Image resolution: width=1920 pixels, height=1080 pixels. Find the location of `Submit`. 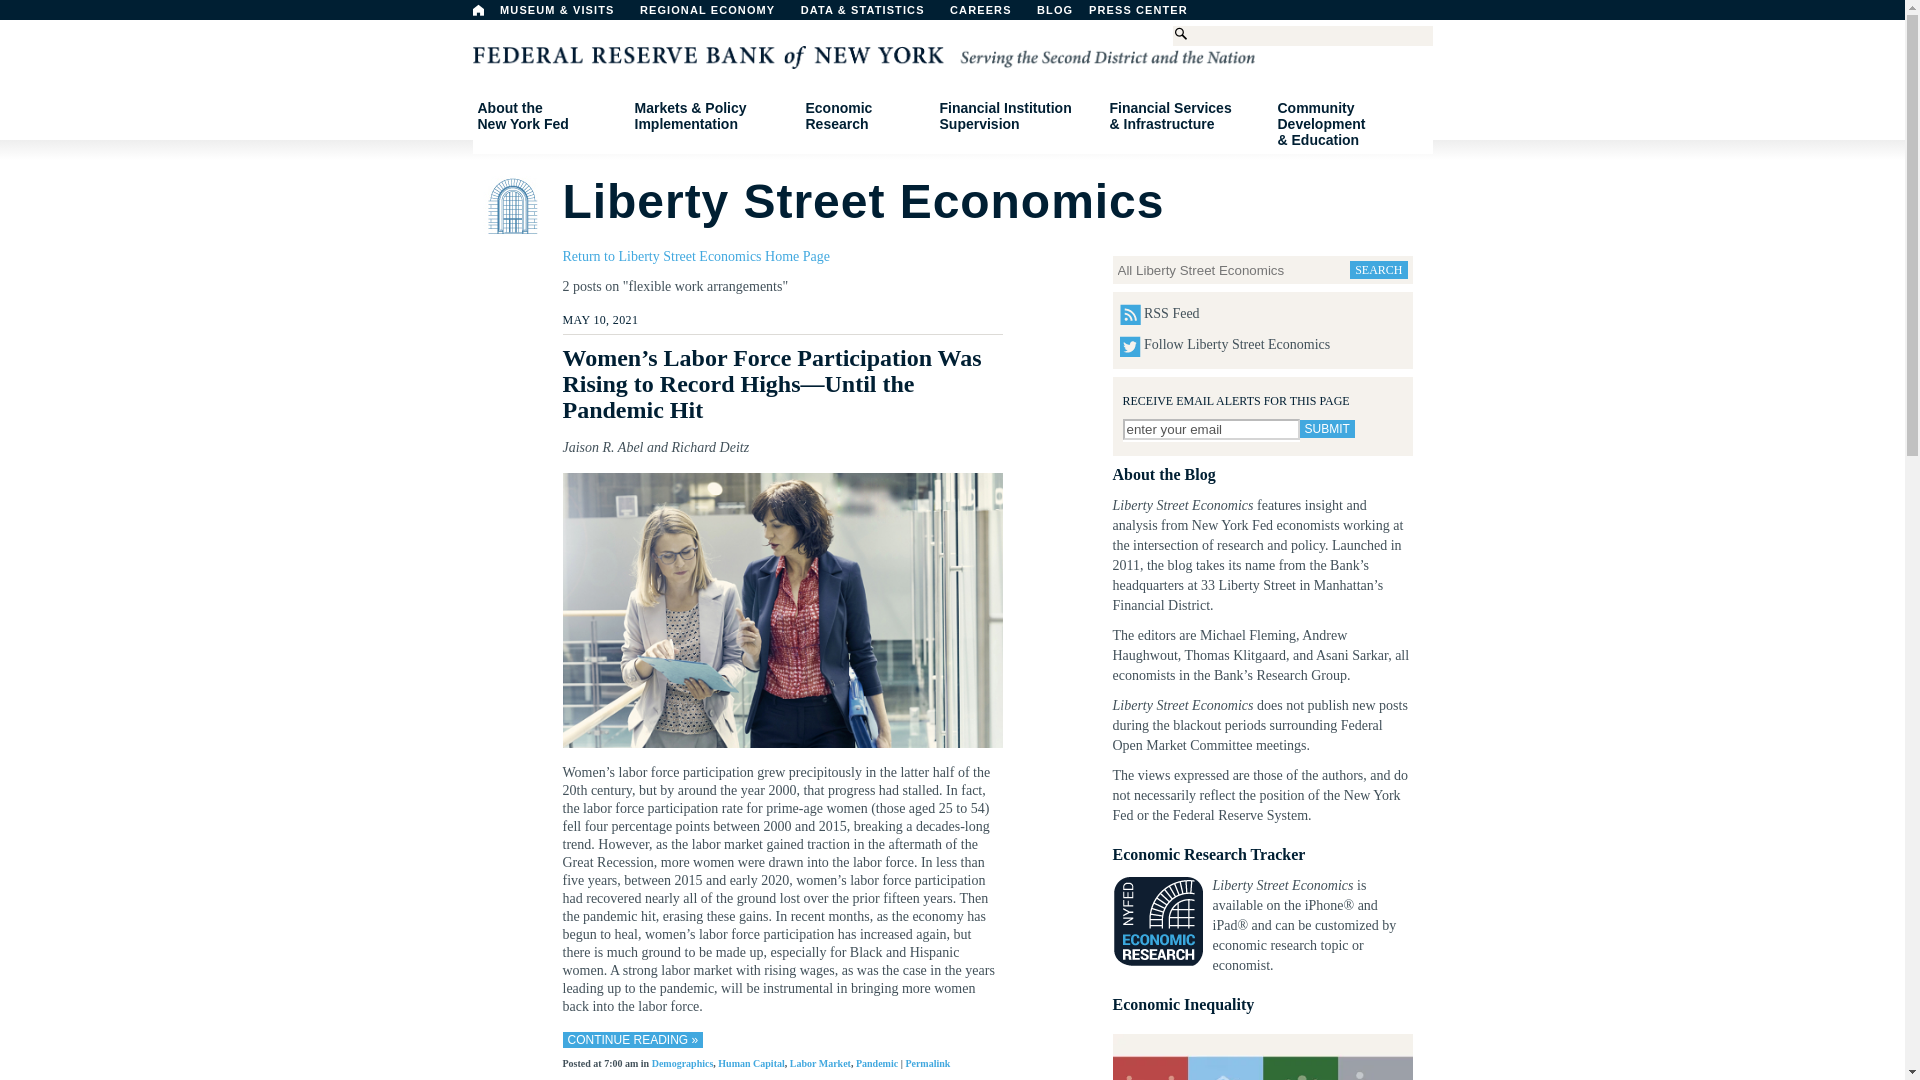

Submit is located at coordinates (478, 10).